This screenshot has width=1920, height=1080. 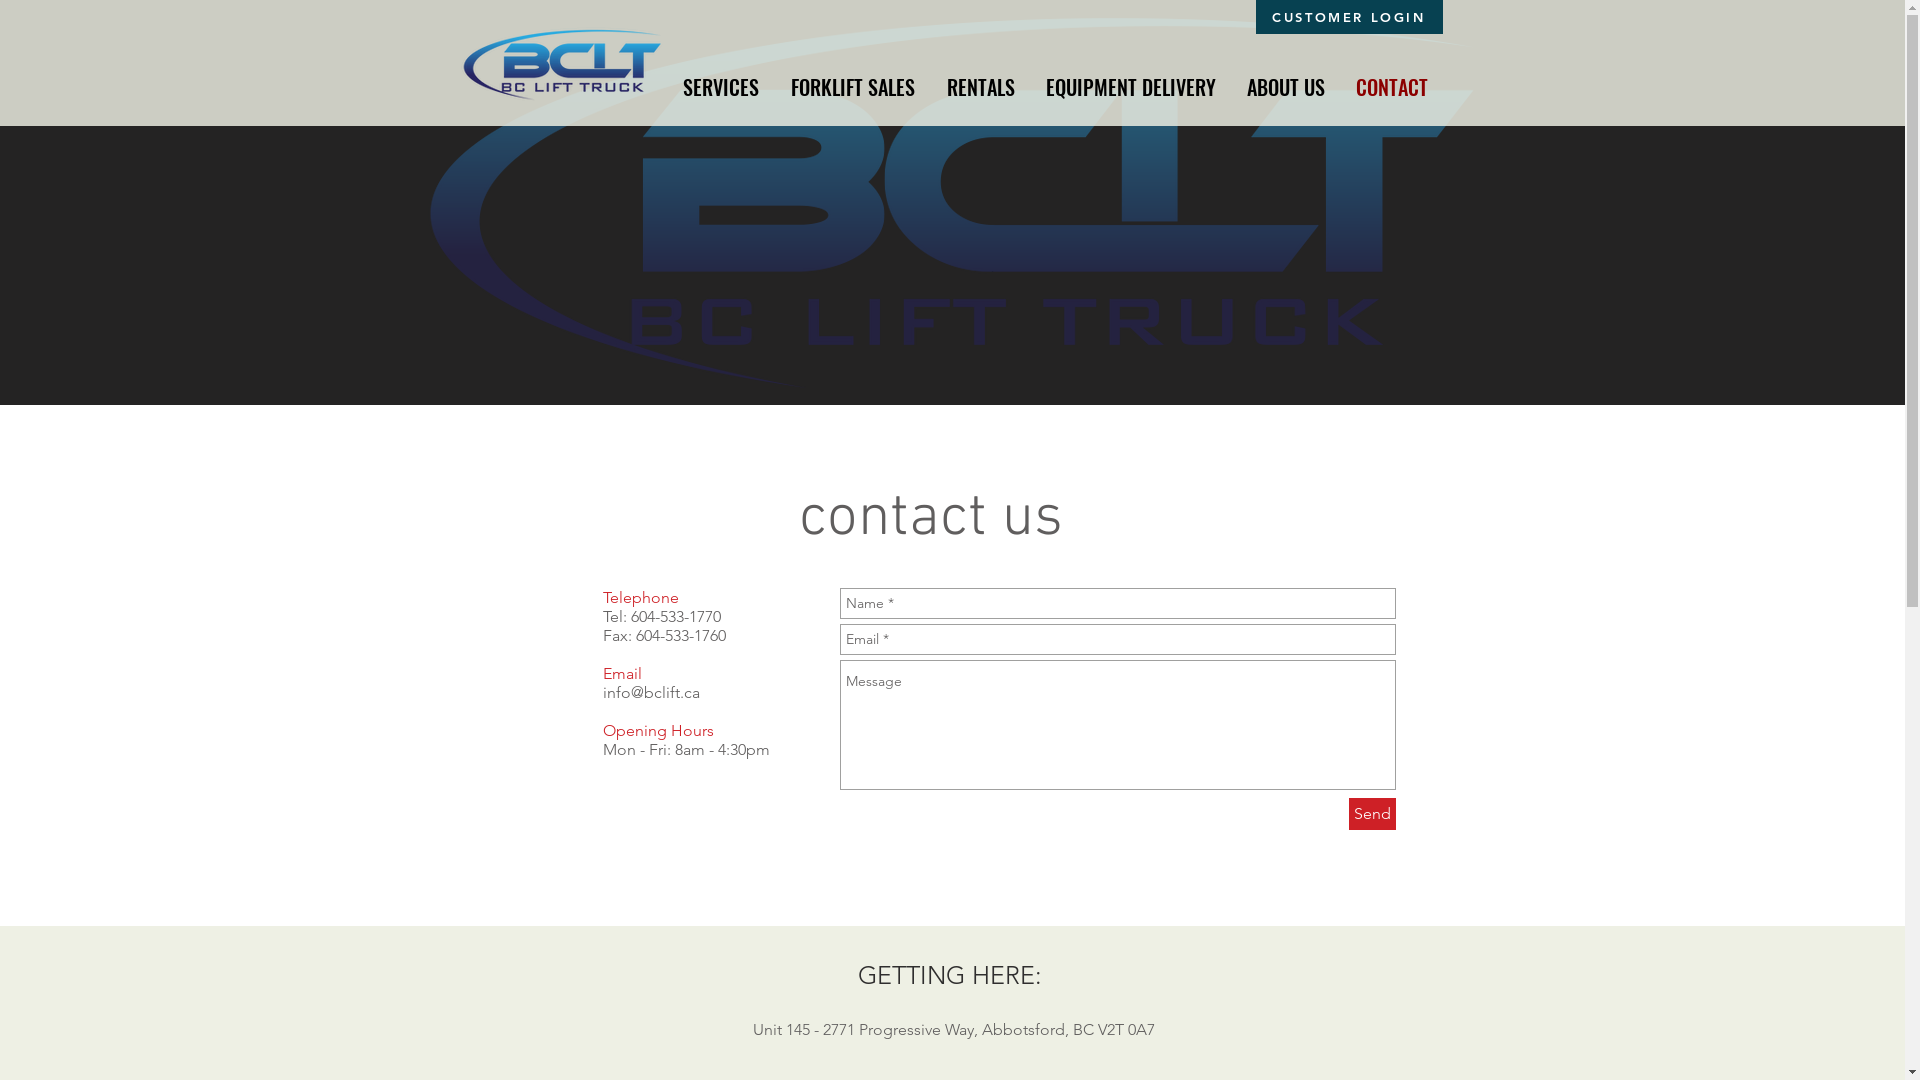 I want to click on SERVICES, so click(x=720, y=87).